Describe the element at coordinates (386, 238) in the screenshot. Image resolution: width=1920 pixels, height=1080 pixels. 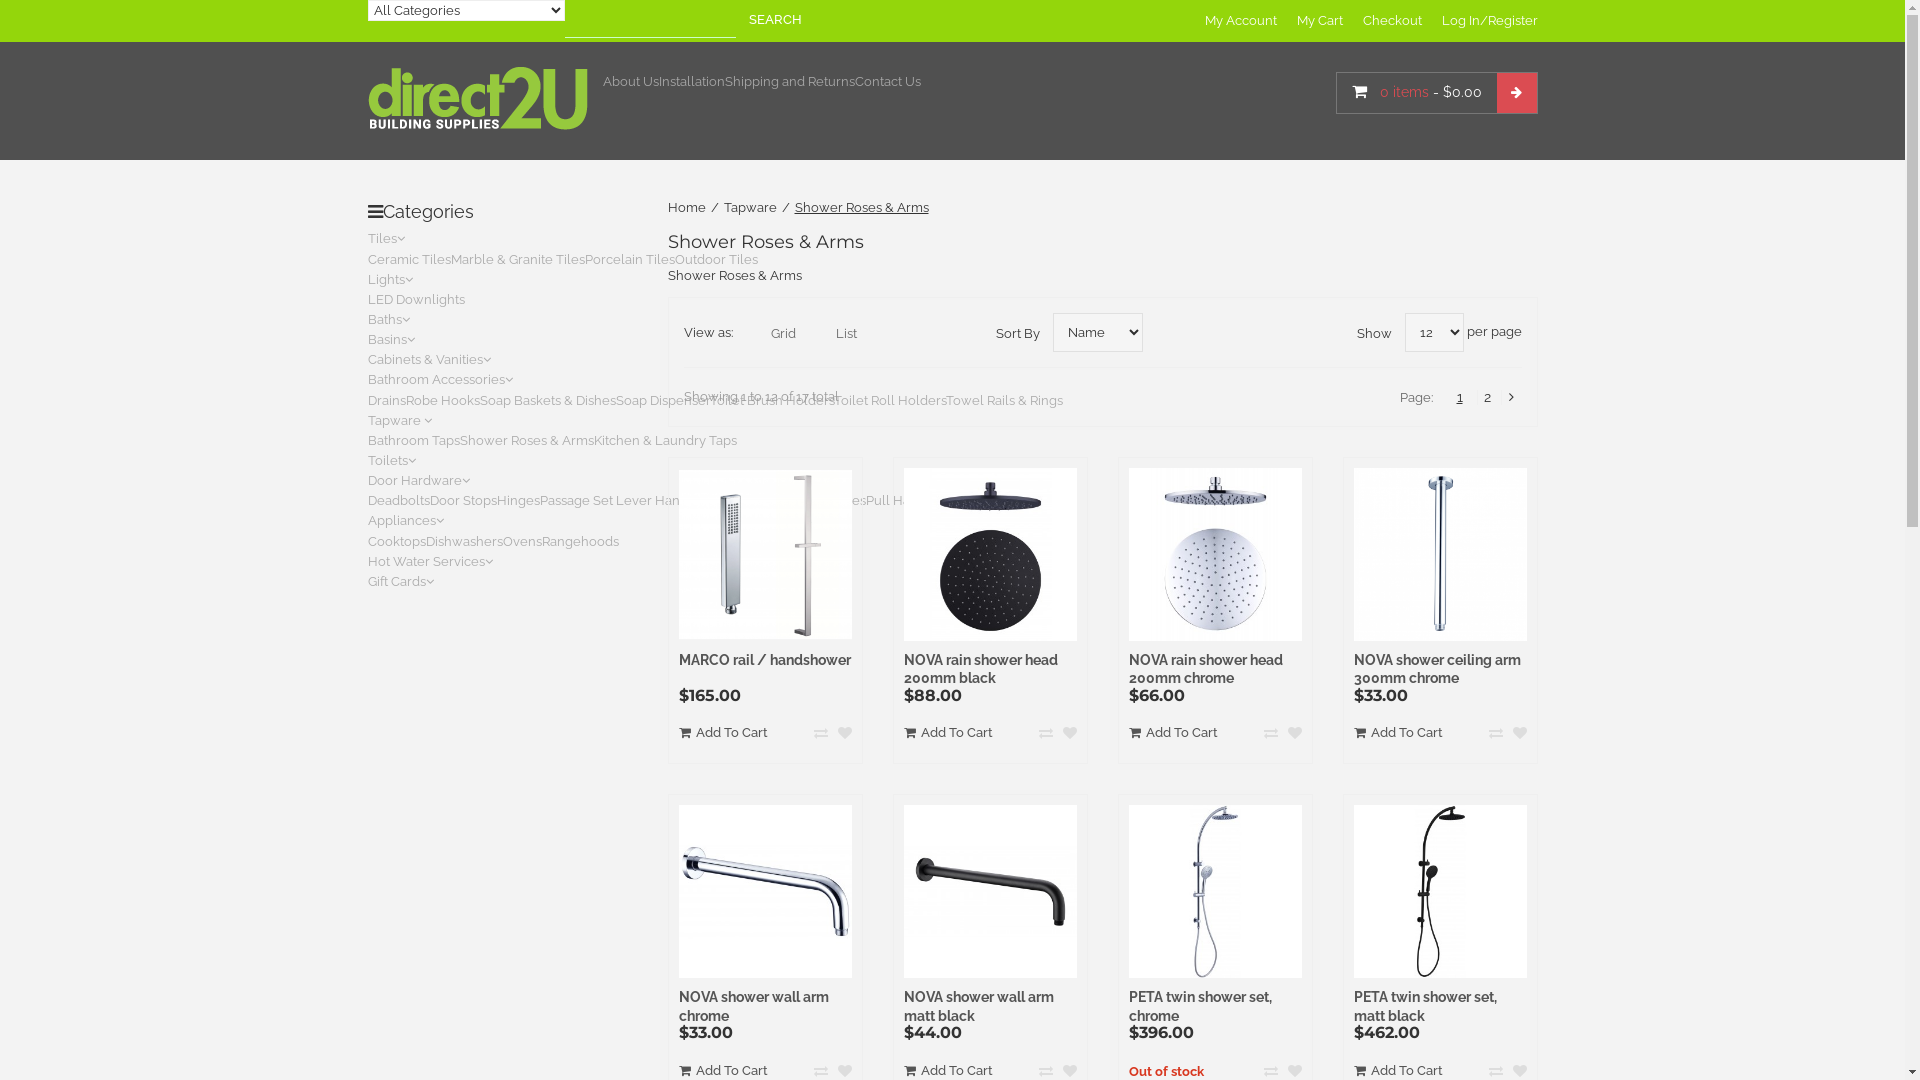
I see `Tiles` at that location.